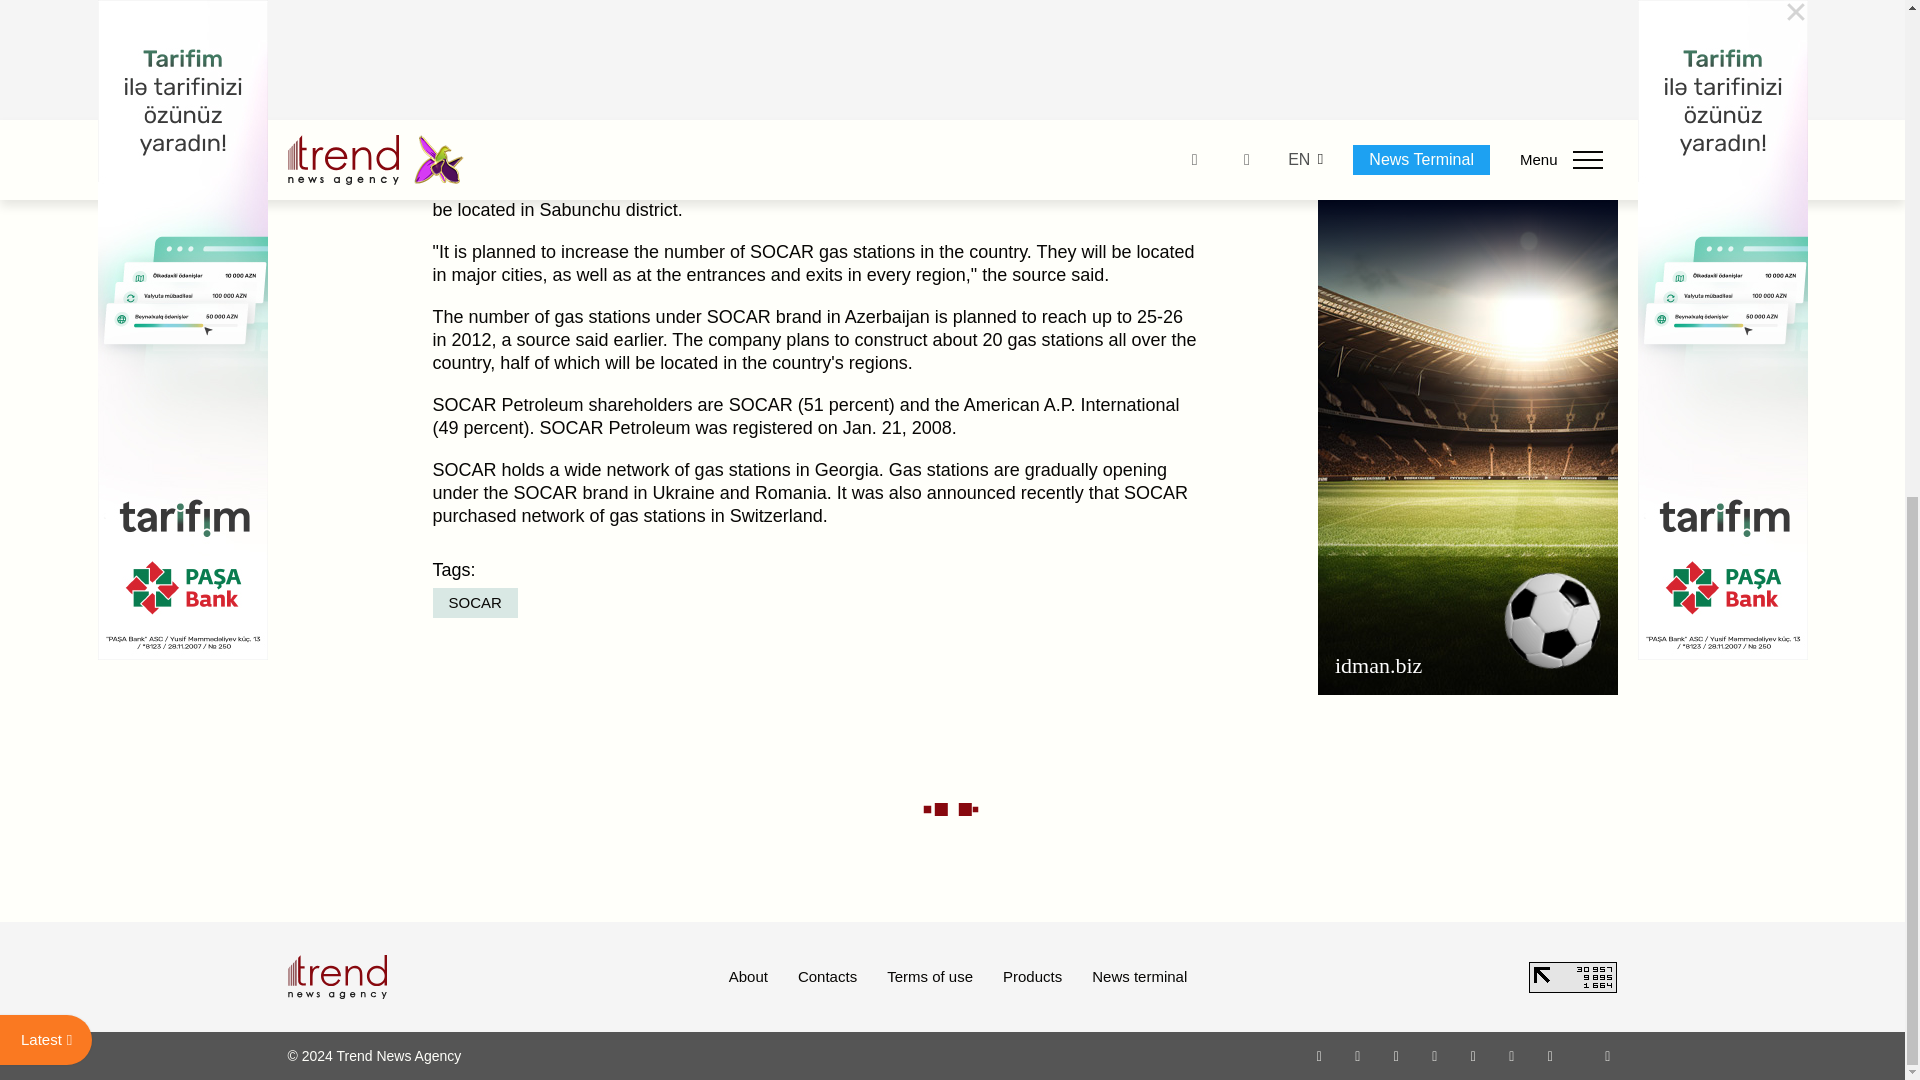  Describe the element at coordinates (1396, 1055) in the screenshot. I see `Twitter` at that location.